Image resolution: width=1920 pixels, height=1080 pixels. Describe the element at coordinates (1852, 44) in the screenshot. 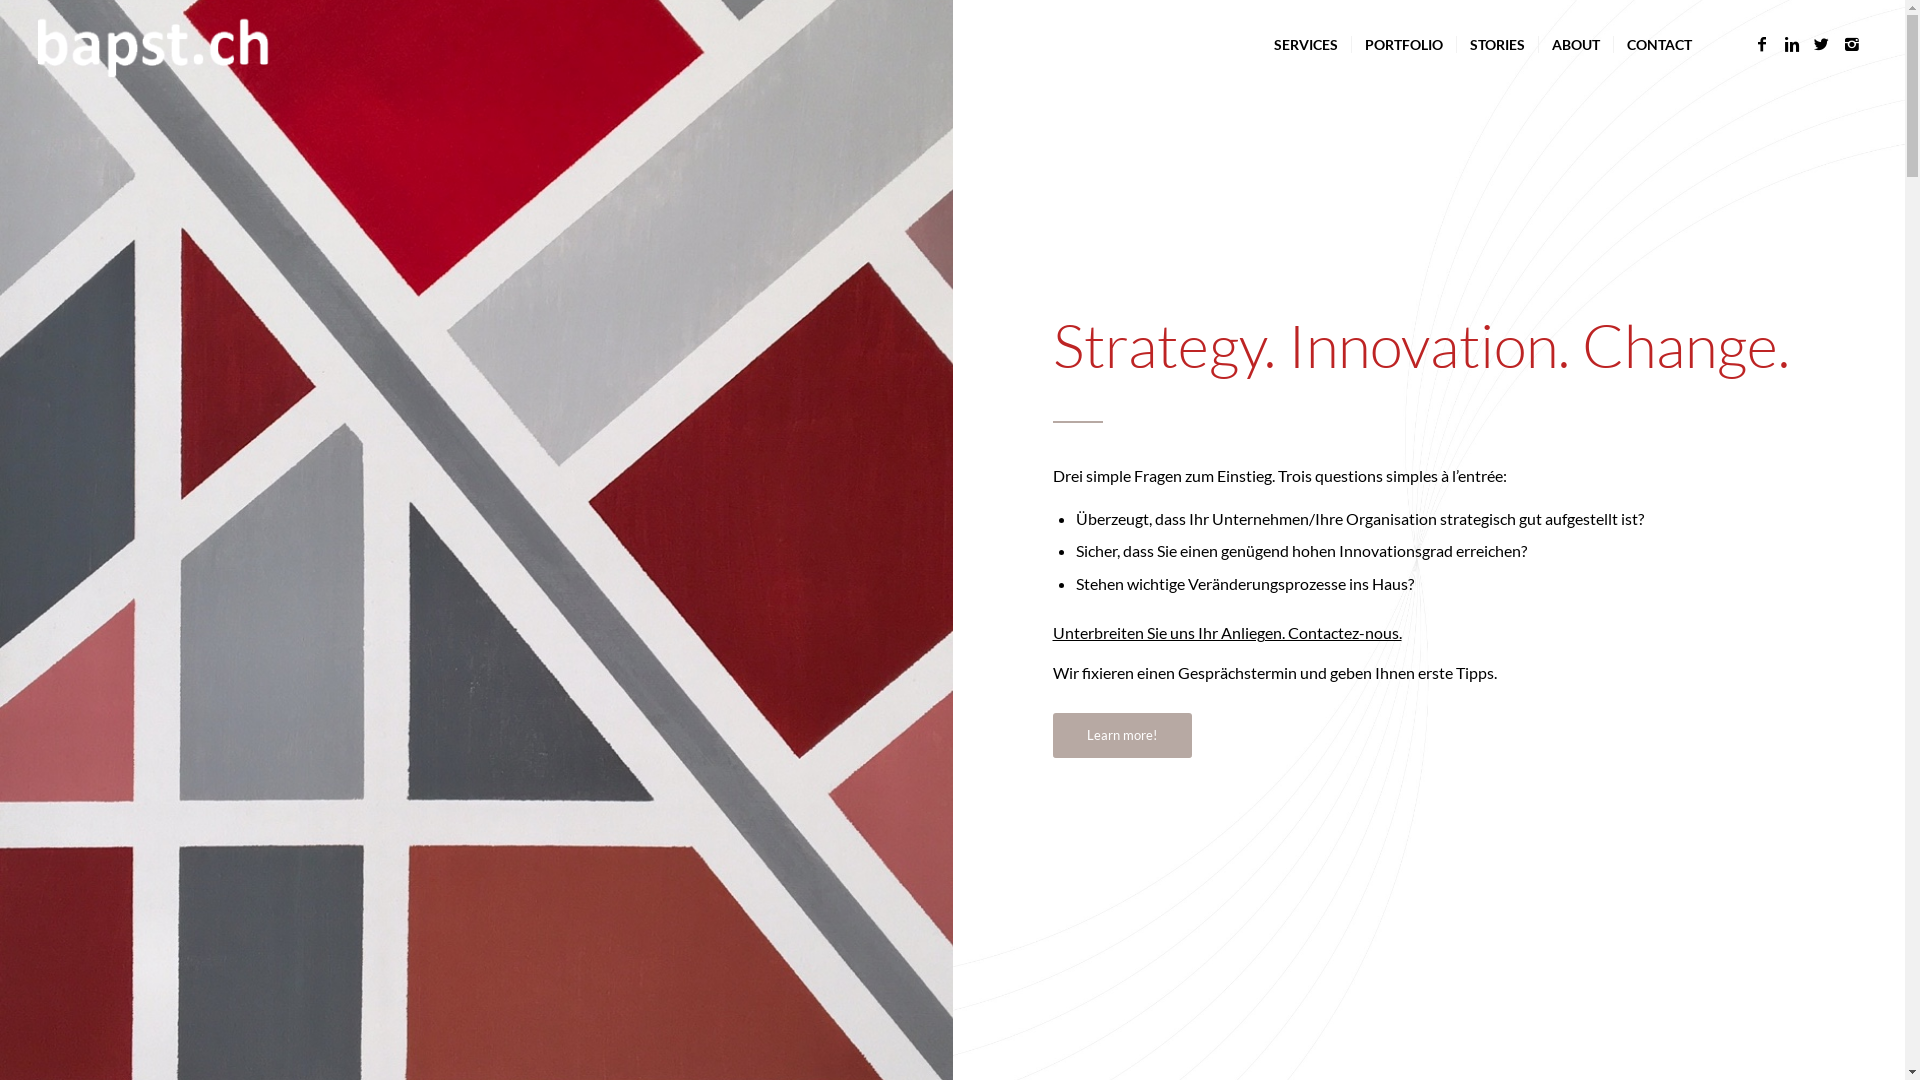

I see `Instagram` at that location.